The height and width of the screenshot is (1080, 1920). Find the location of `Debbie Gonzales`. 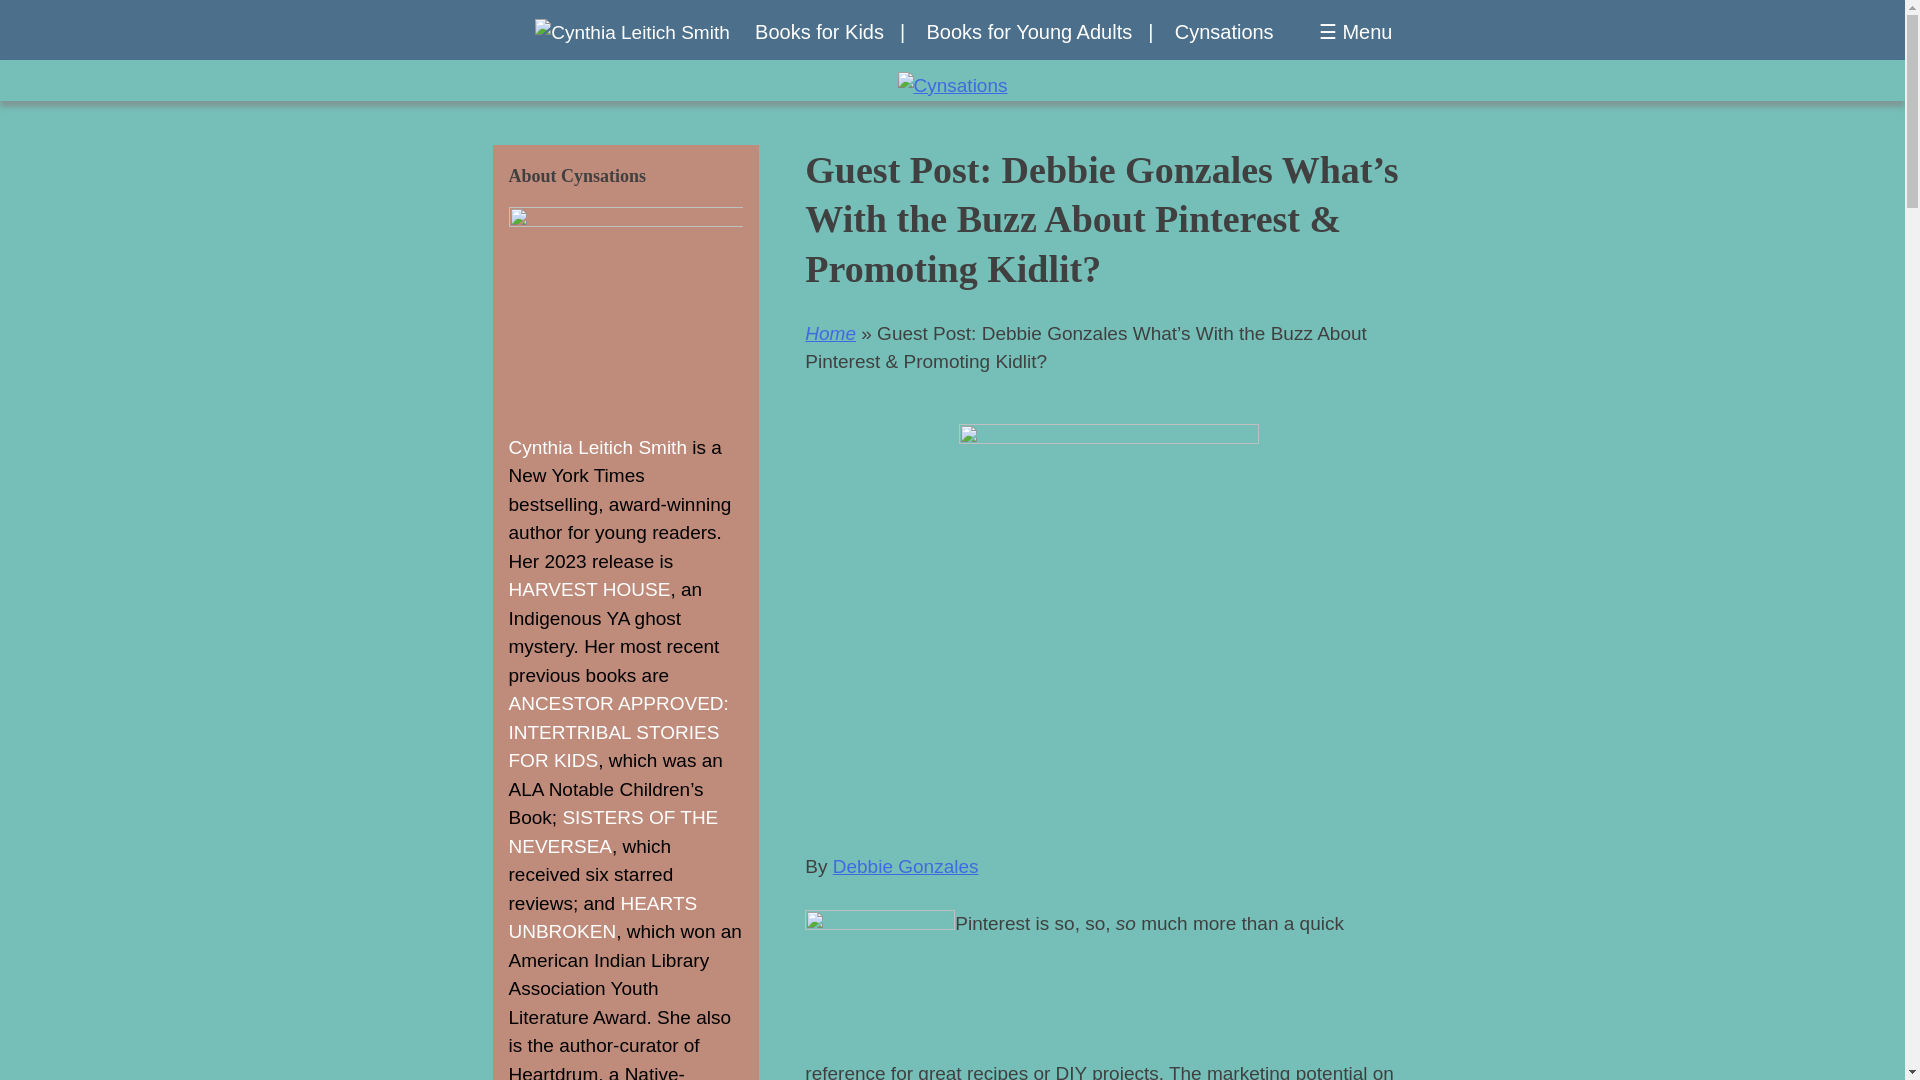

Debbie Gonzales is located at coordinates (906, 866).